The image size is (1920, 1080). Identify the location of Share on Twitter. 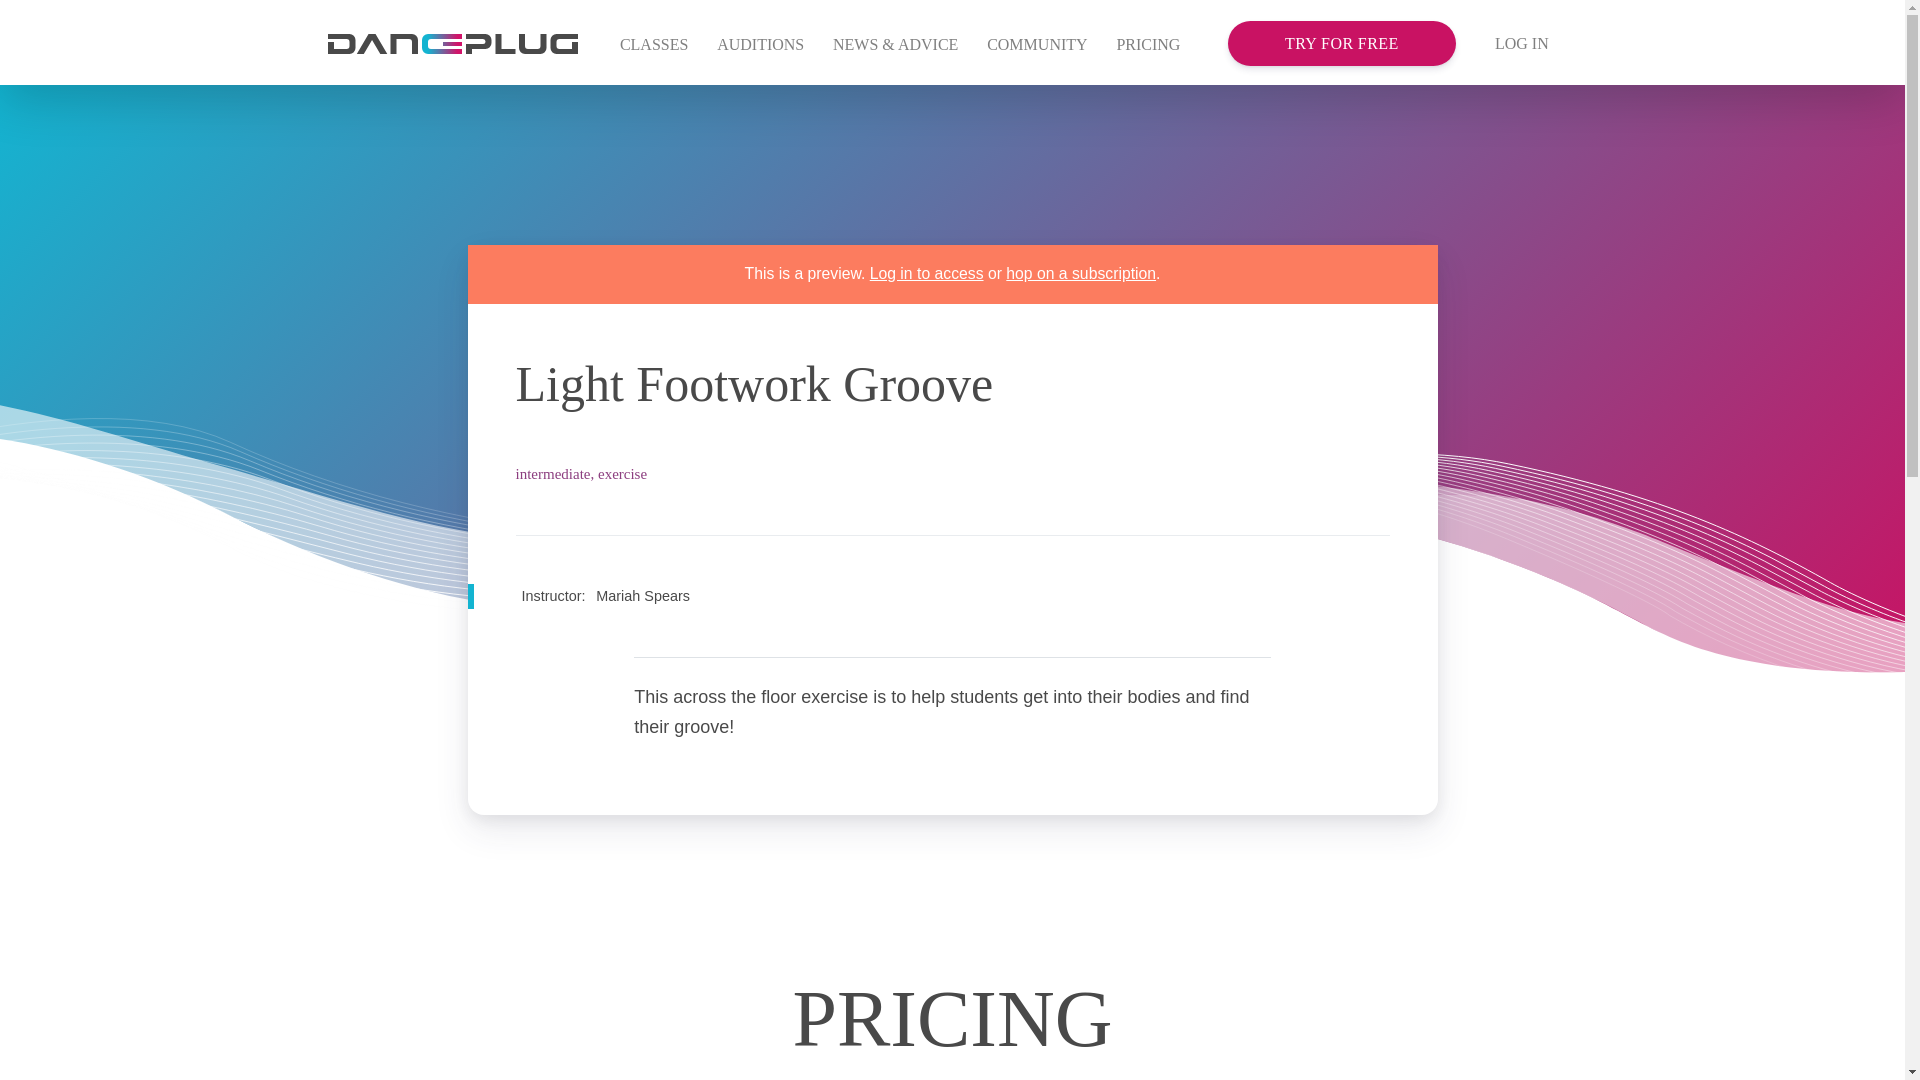
(1340, 480).